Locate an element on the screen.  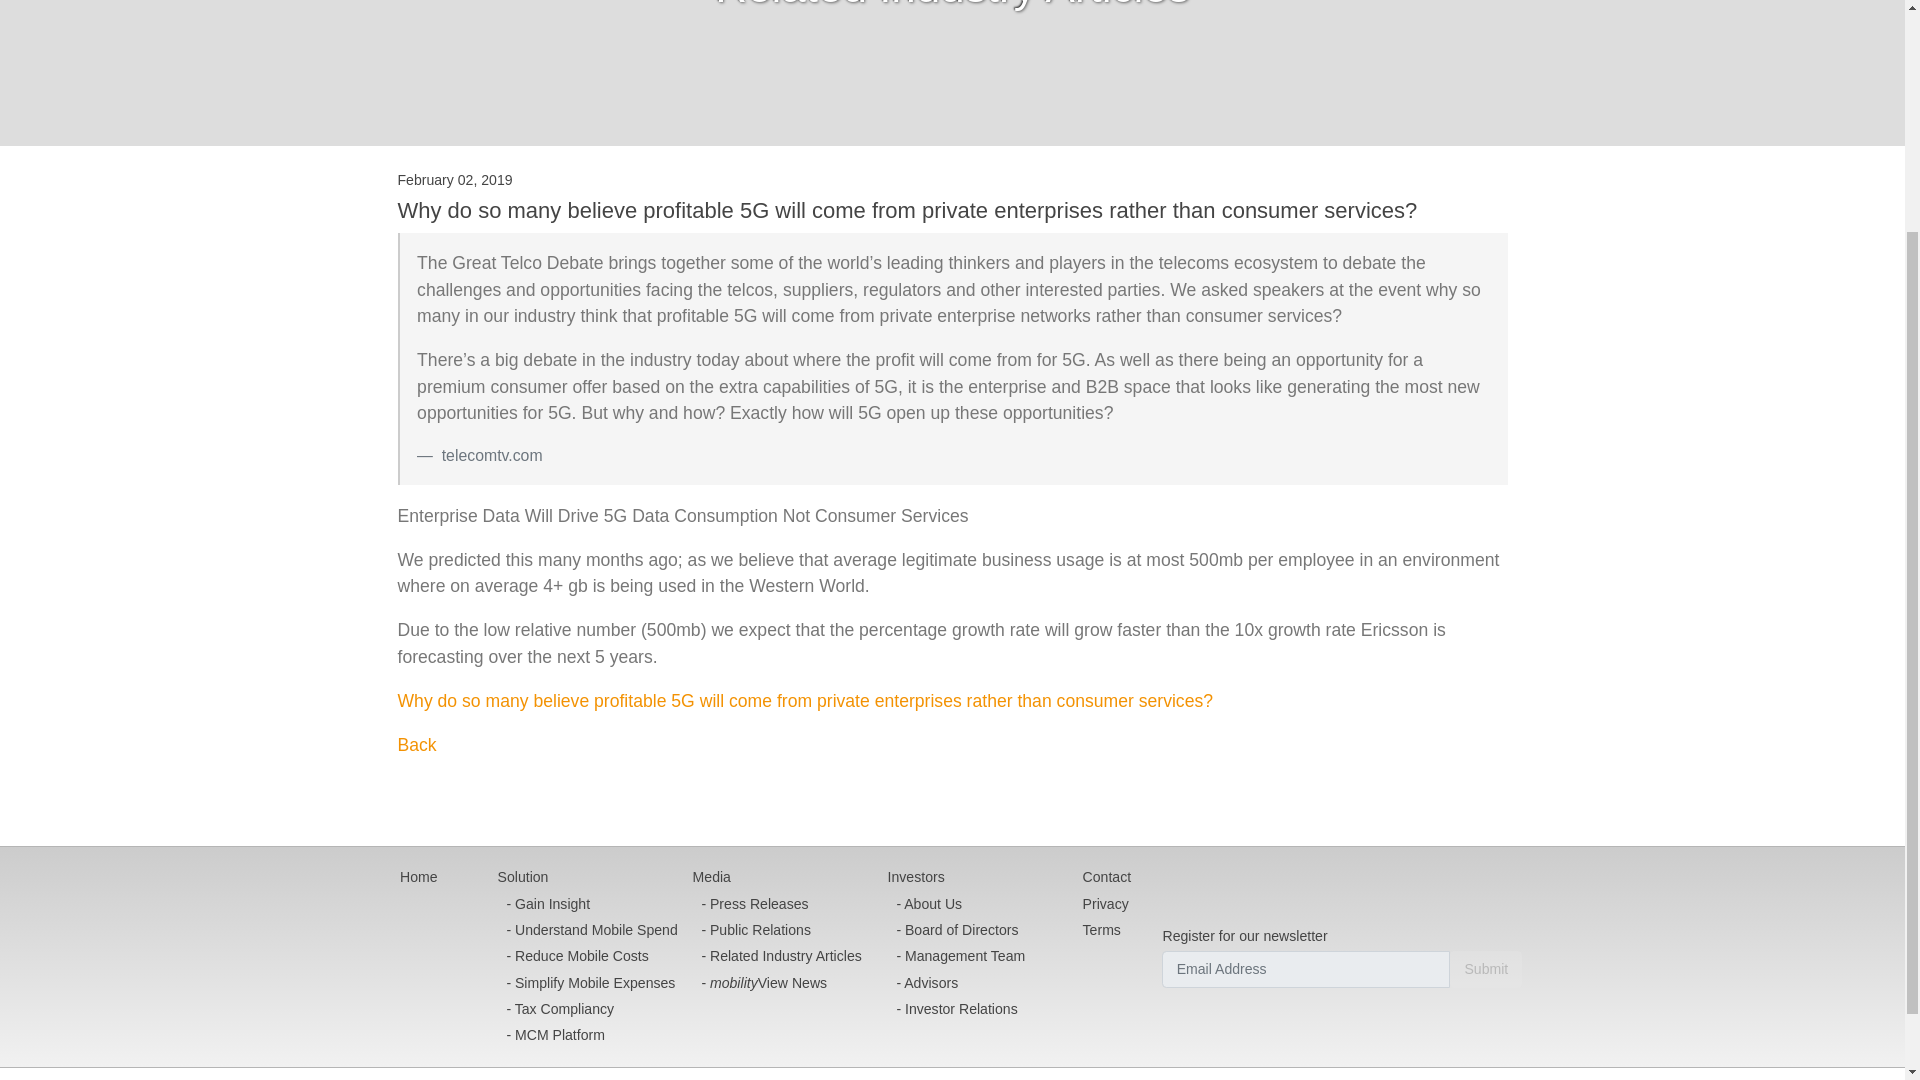
Board of Directors is located at coordinates (956, 929).